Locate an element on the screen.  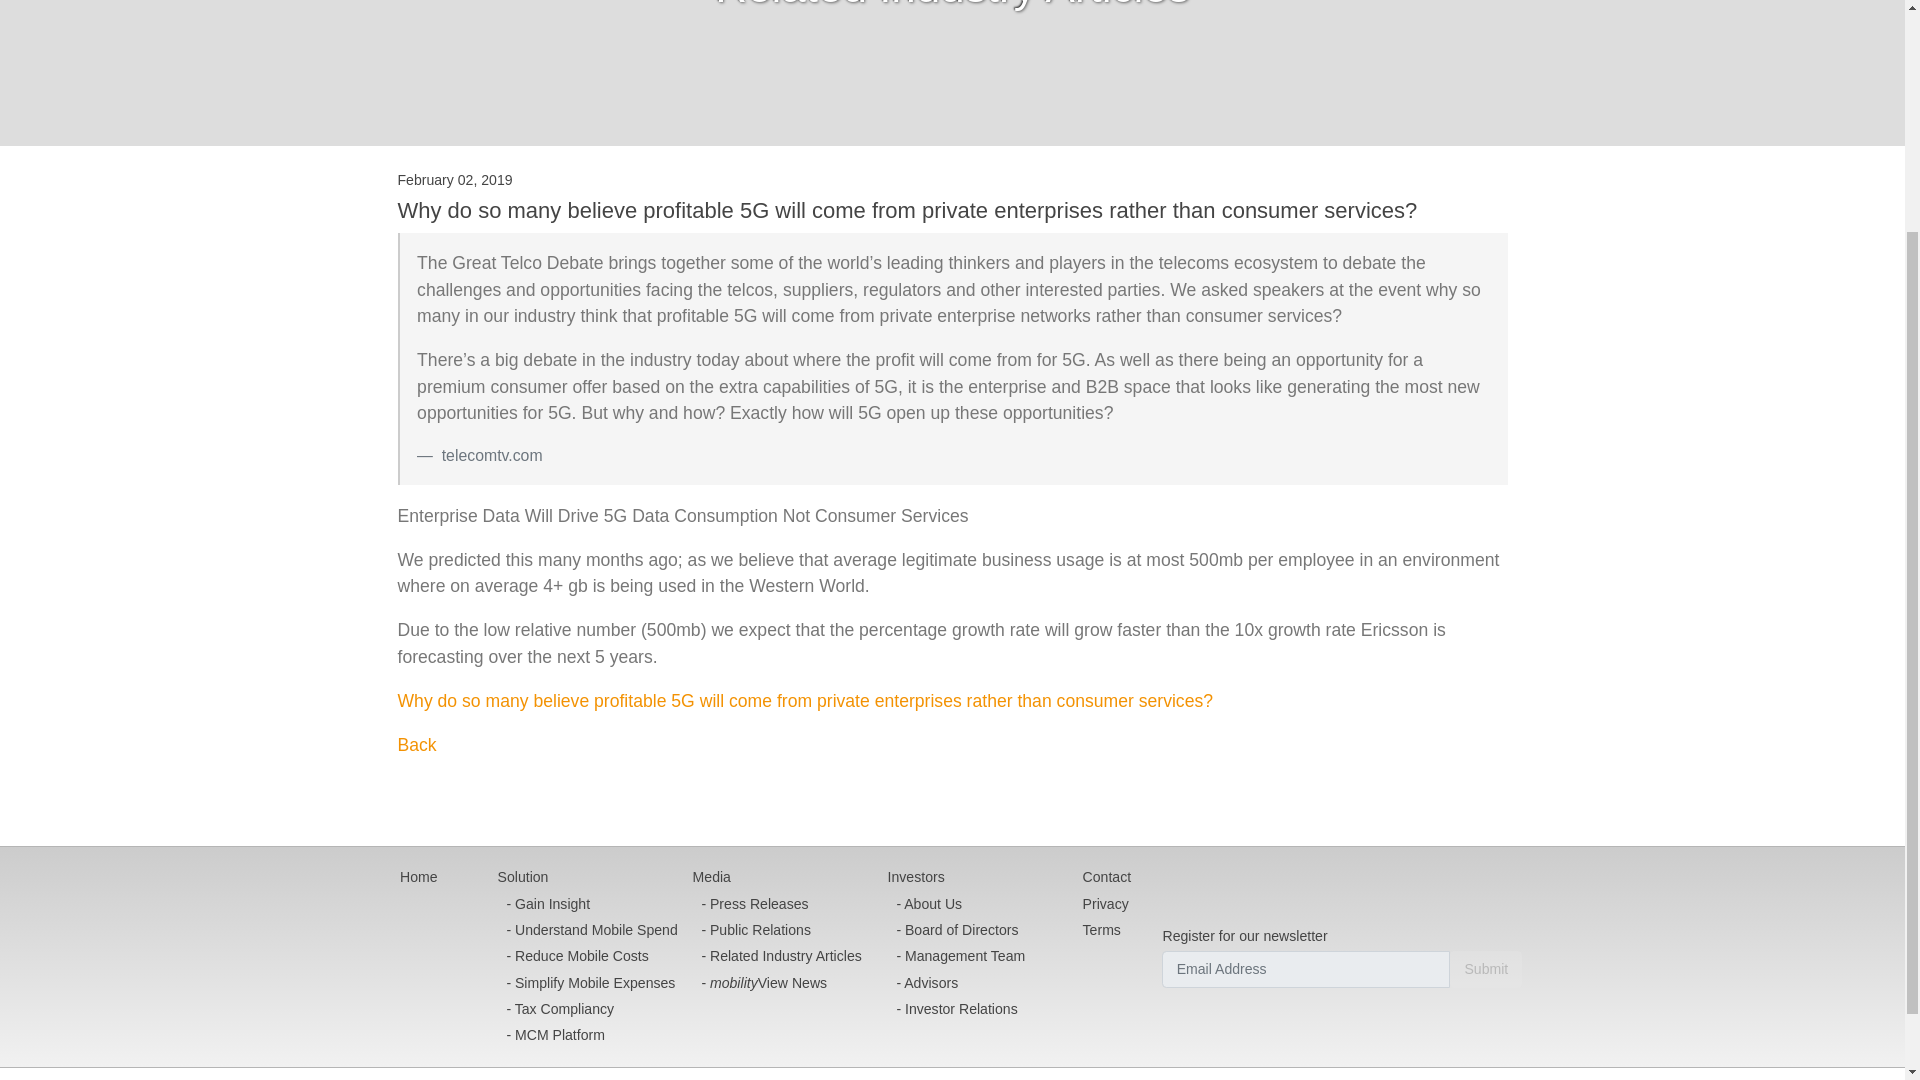
Board of Directors is located at coordinates (956, 929).